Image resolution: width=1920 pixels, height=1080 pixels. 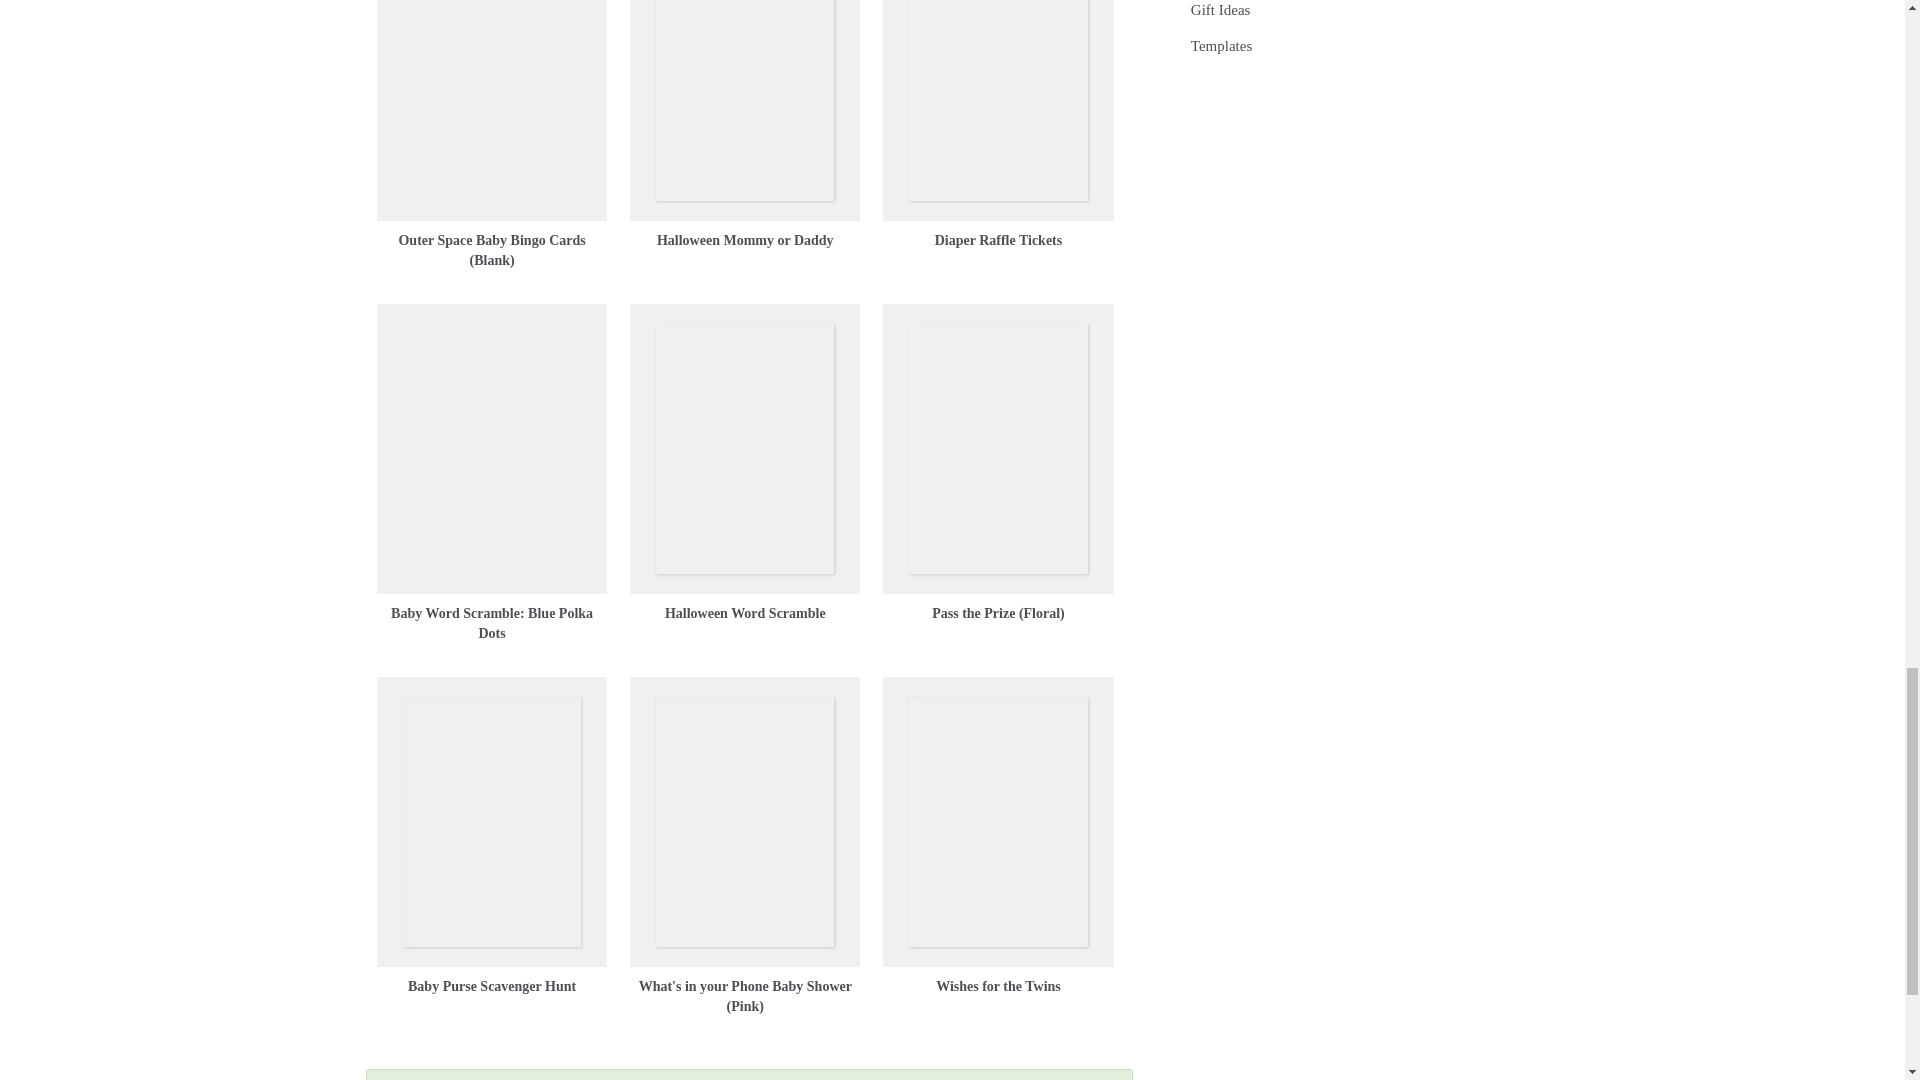 What do you see at coordinates (744, 613) in the screenshot?
I see `Halloween Word Scramble` at bounding box center [744, 613].